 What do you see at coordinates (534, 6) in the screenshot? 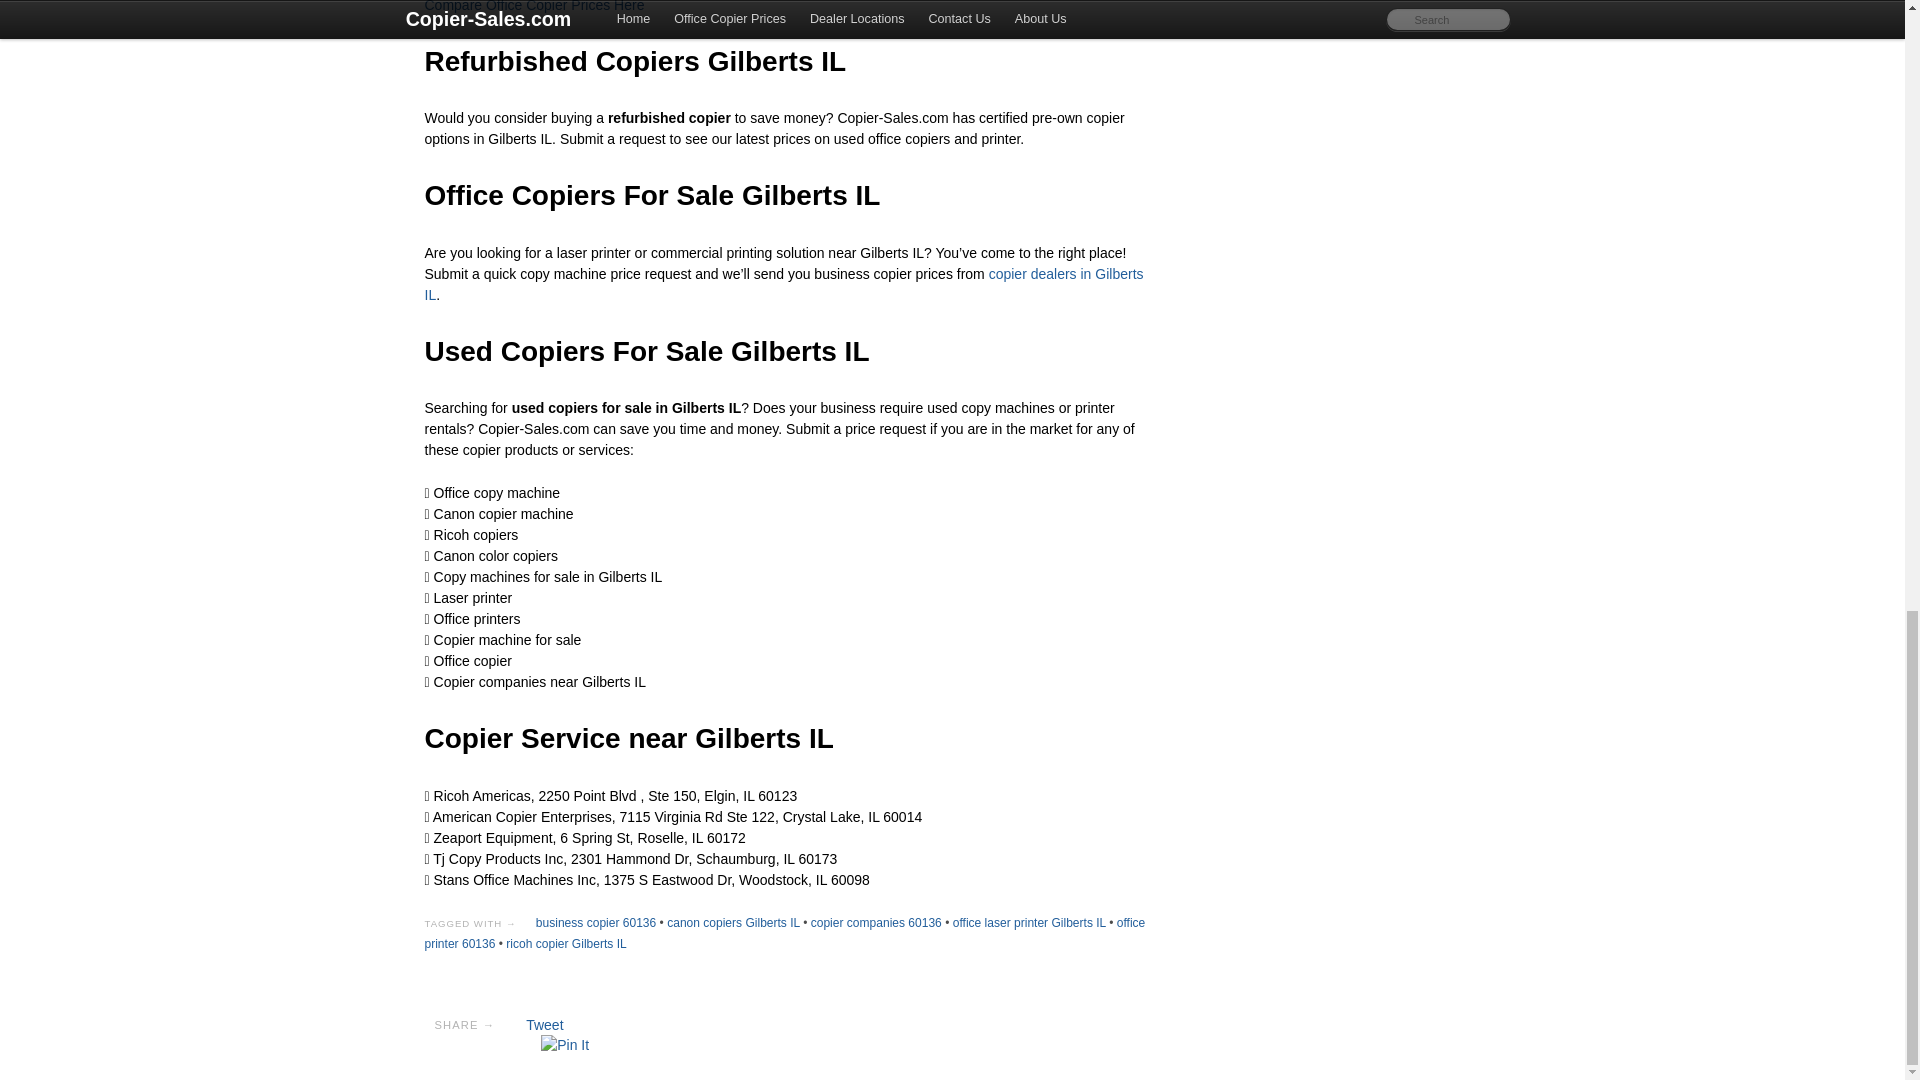
I see `Compare Office Copier Prices Here` at bounding box center [534, 6].